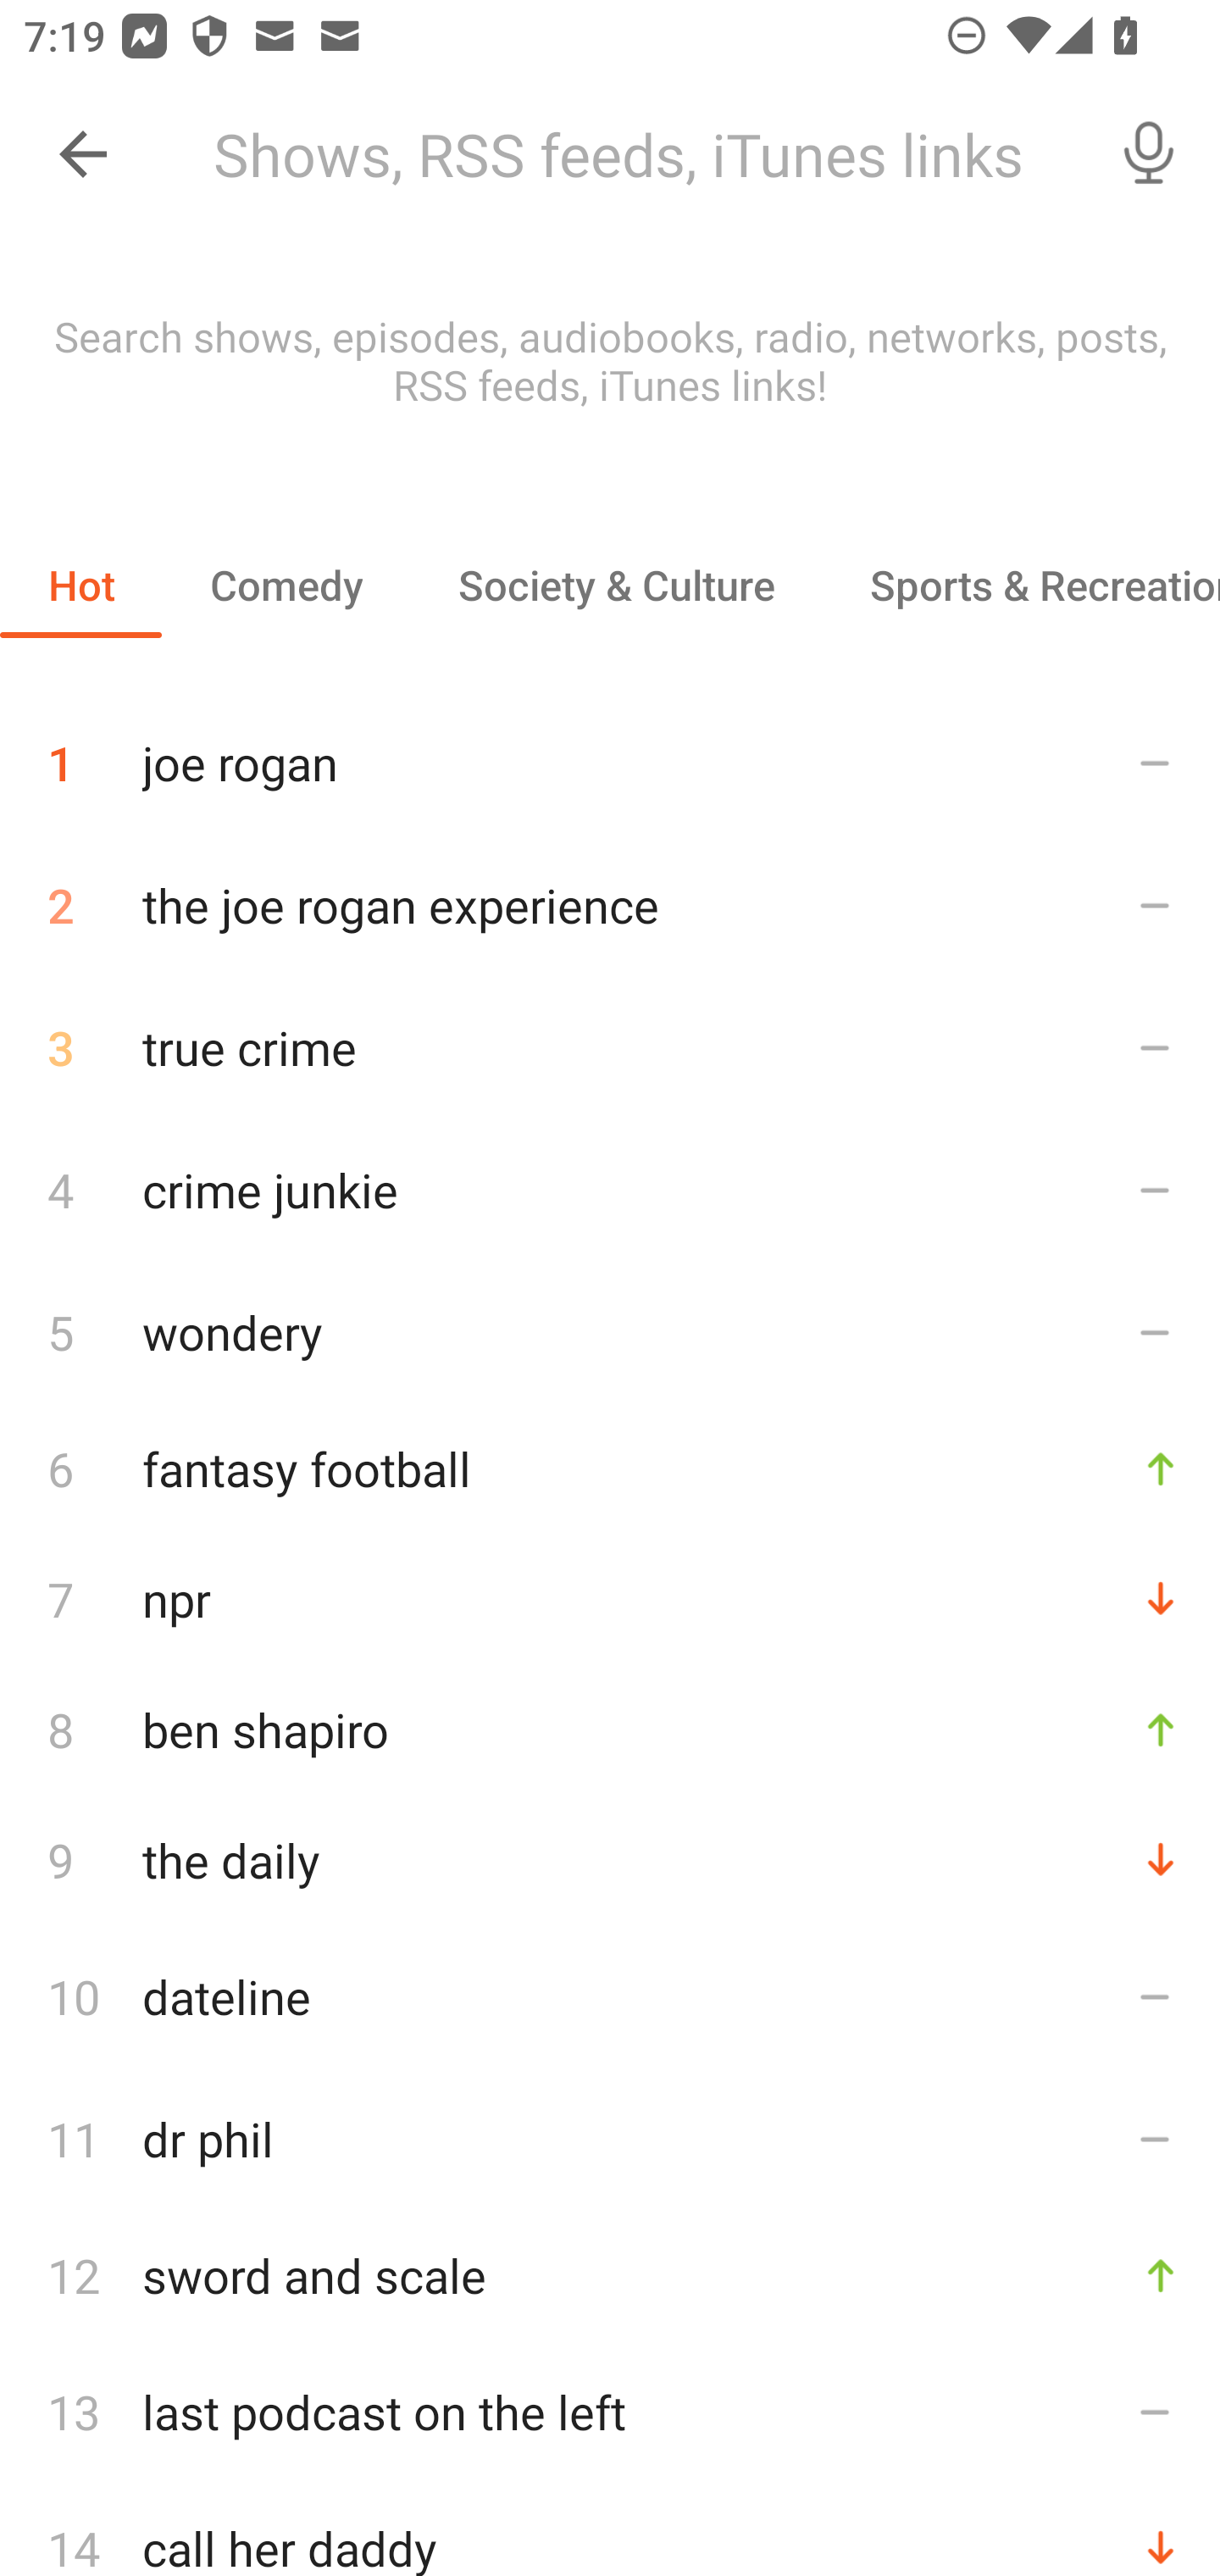 The image size is (1220, 2576). Describe the element at coordinates (81, 585) in the screenshot. I see `Hot` at that location.